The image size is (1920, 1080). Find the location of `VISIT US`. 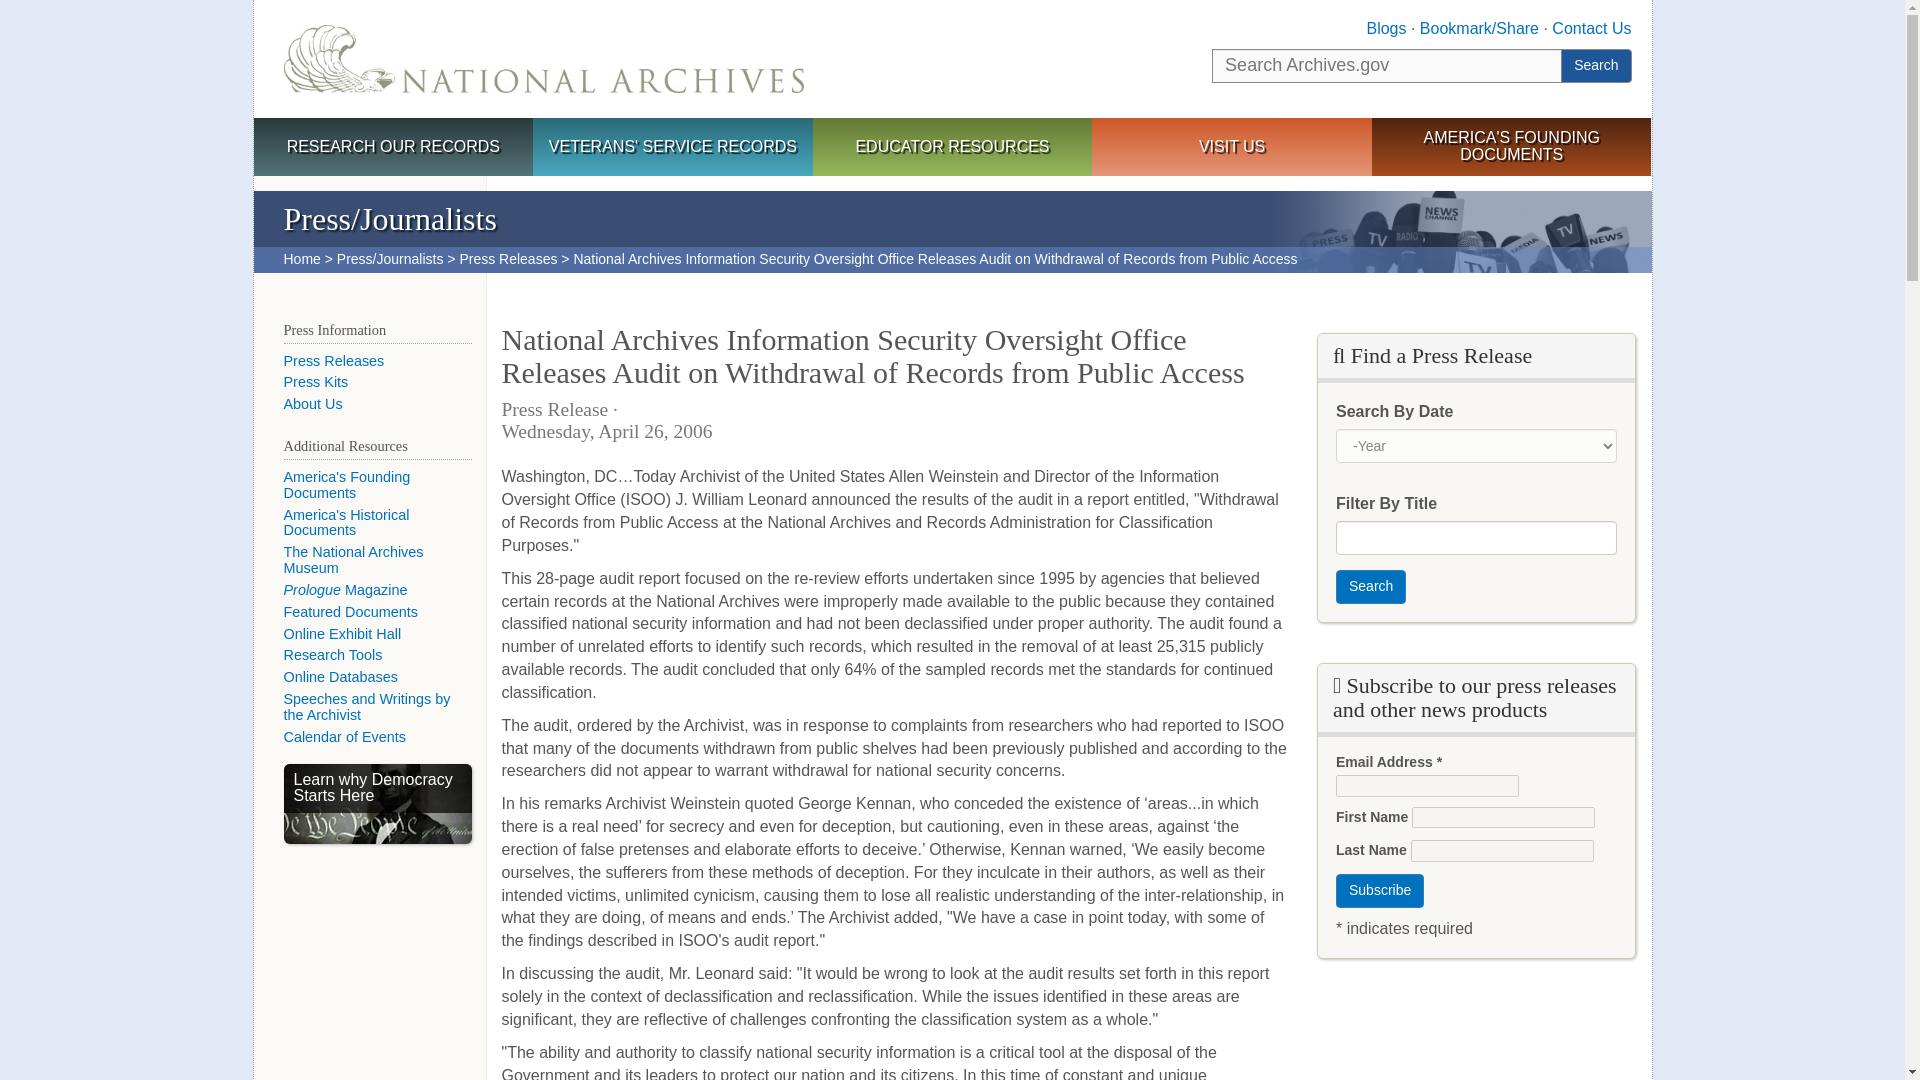

VISIT US is located at coordinates (1232, 148).